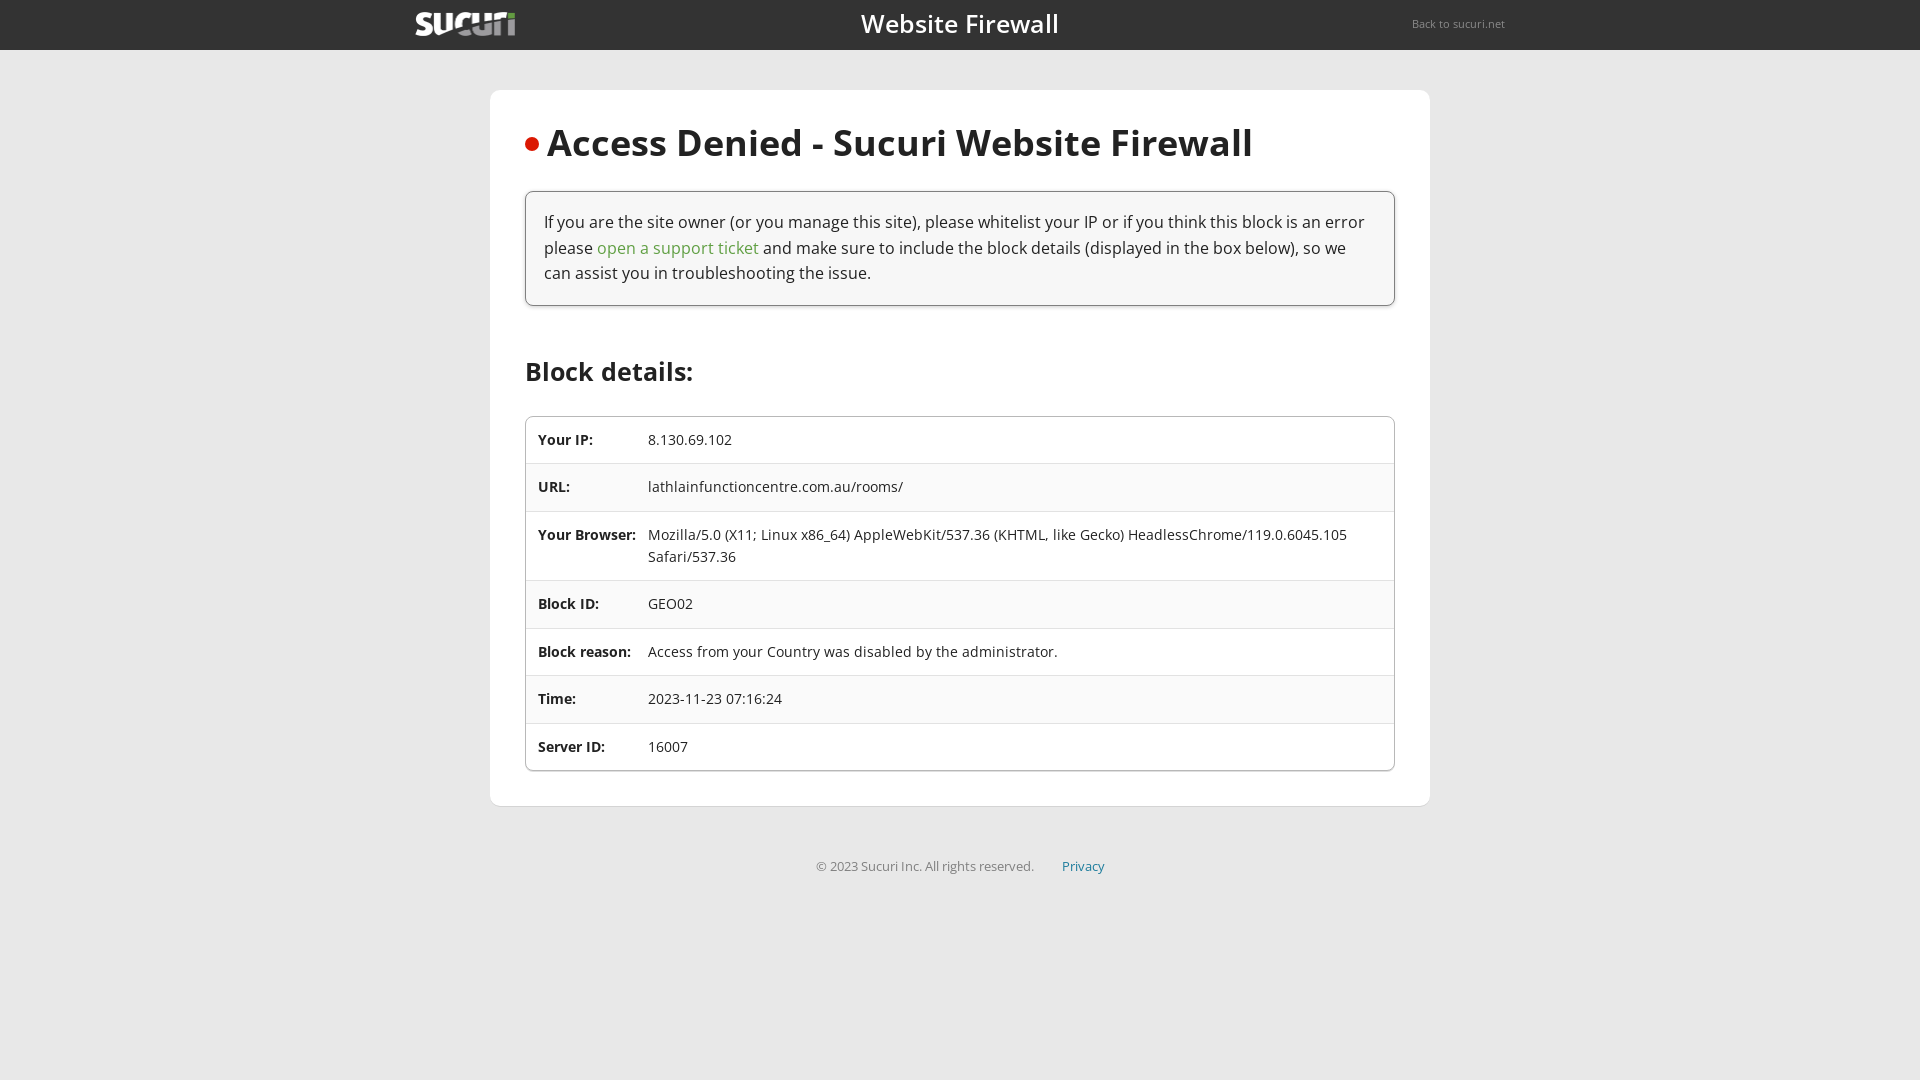 The image size is (1920, 1080). Describe the element at coordinates (1458, 24) in the screenshot. I see `Back to sucuri.net` at that location.